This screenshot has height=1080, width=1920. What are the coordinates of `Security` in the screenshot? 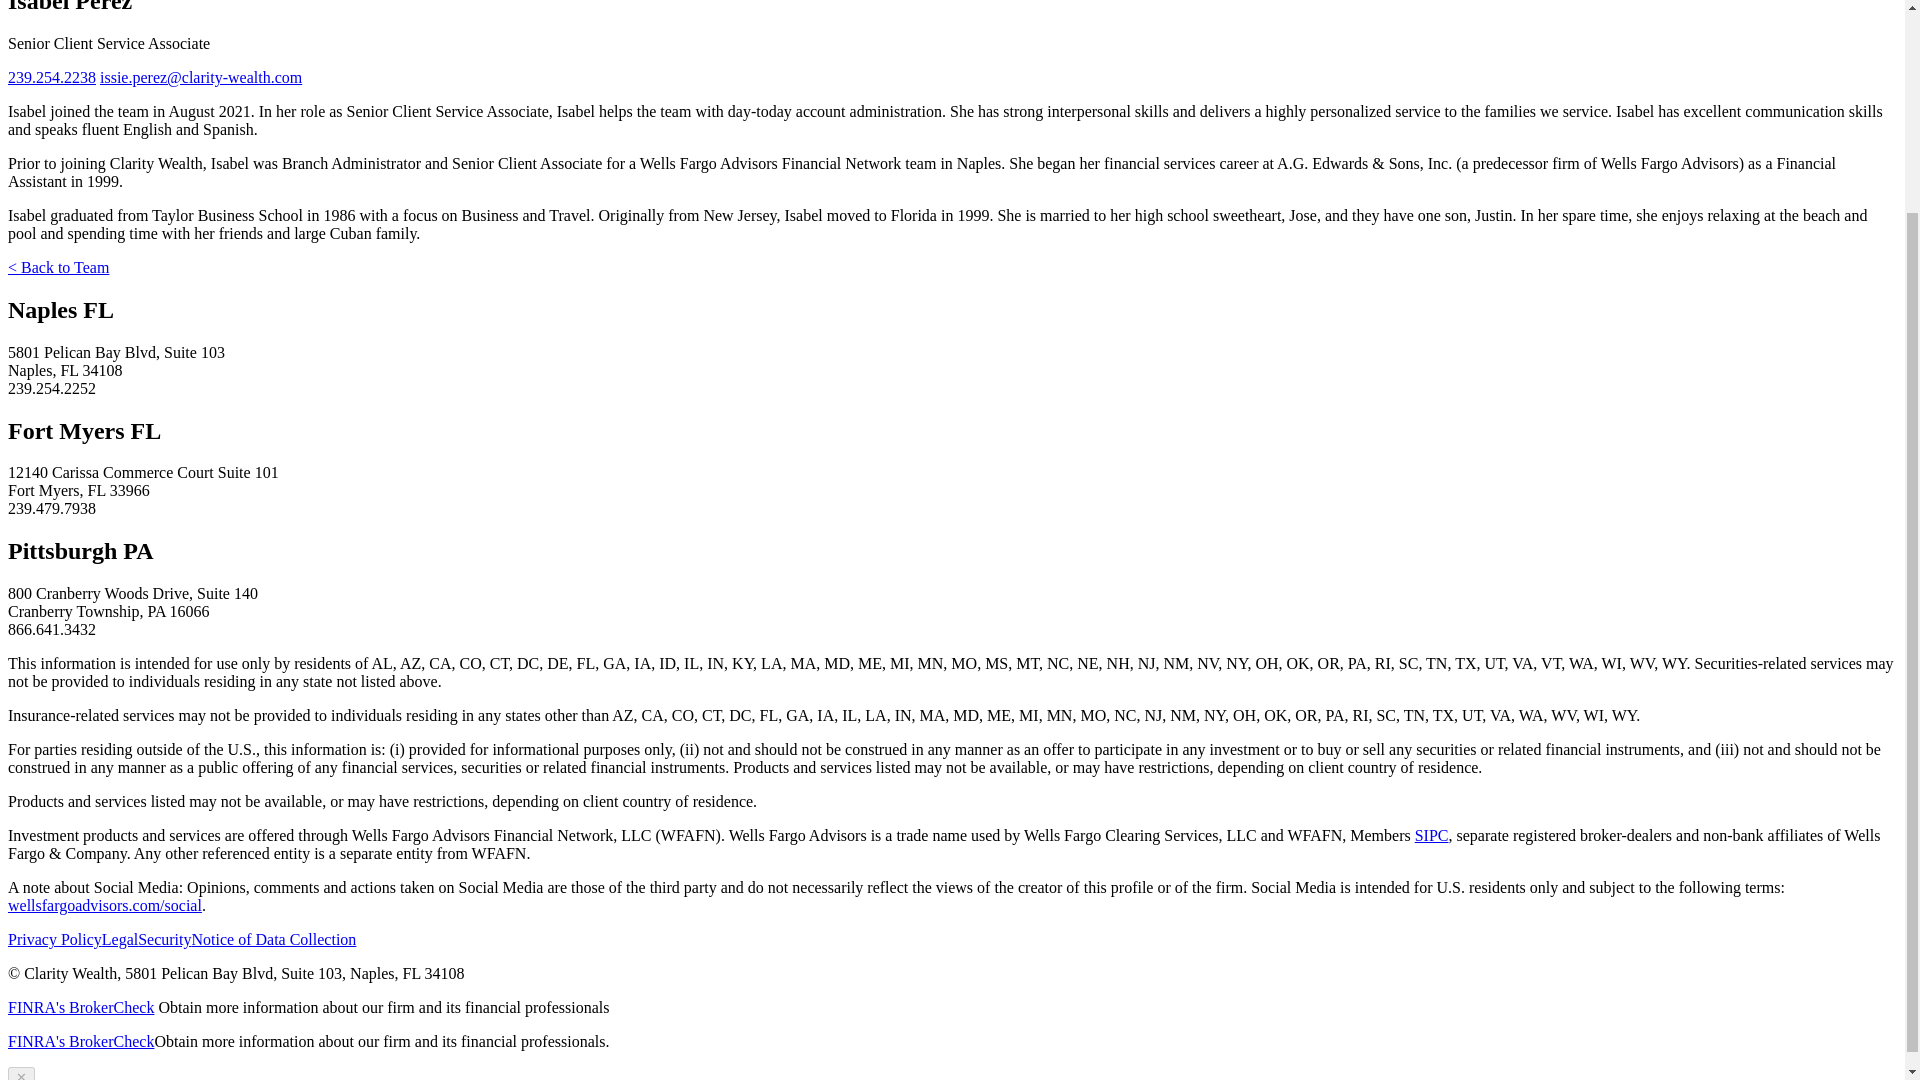 It's located at (164, 939).